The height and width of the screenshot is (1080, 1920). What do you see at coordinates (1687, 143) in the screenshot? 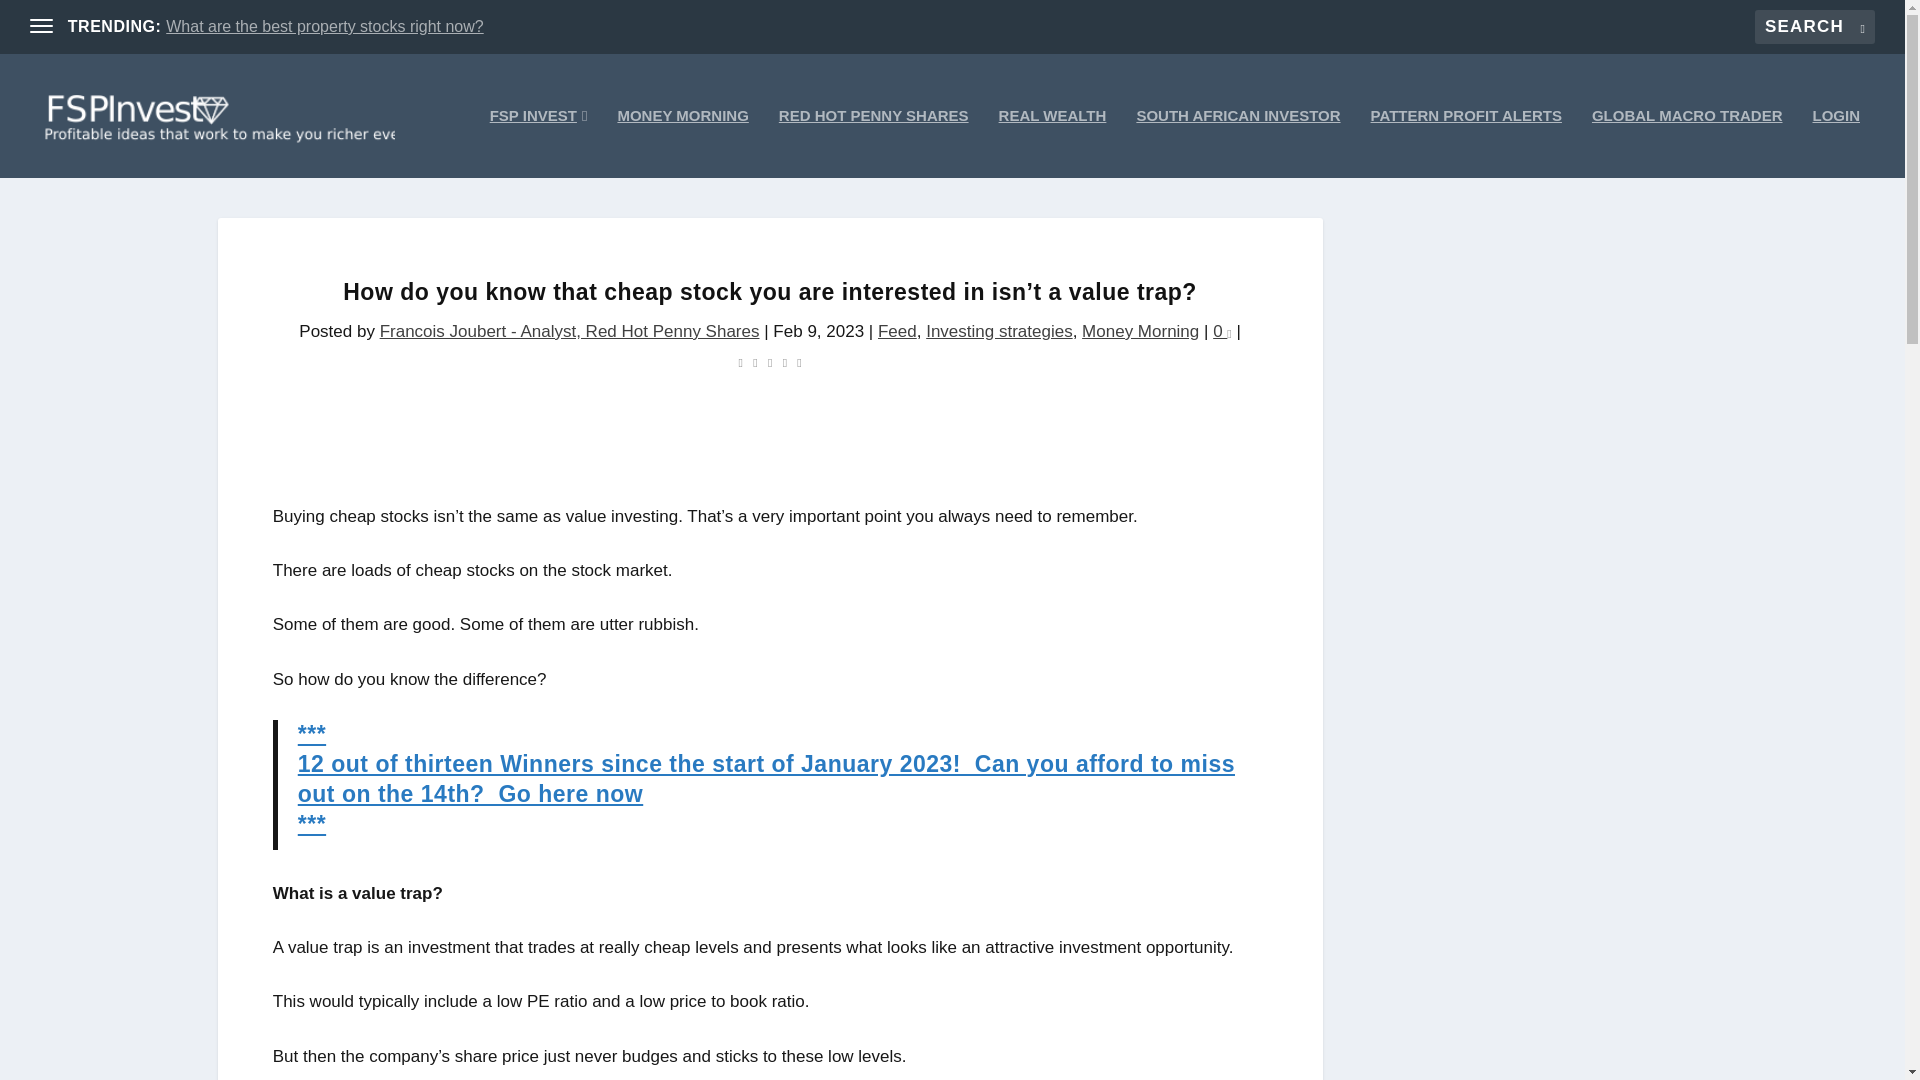
I see `GLOBAL MACRO TRADER` at bounding box center [1687, 143].